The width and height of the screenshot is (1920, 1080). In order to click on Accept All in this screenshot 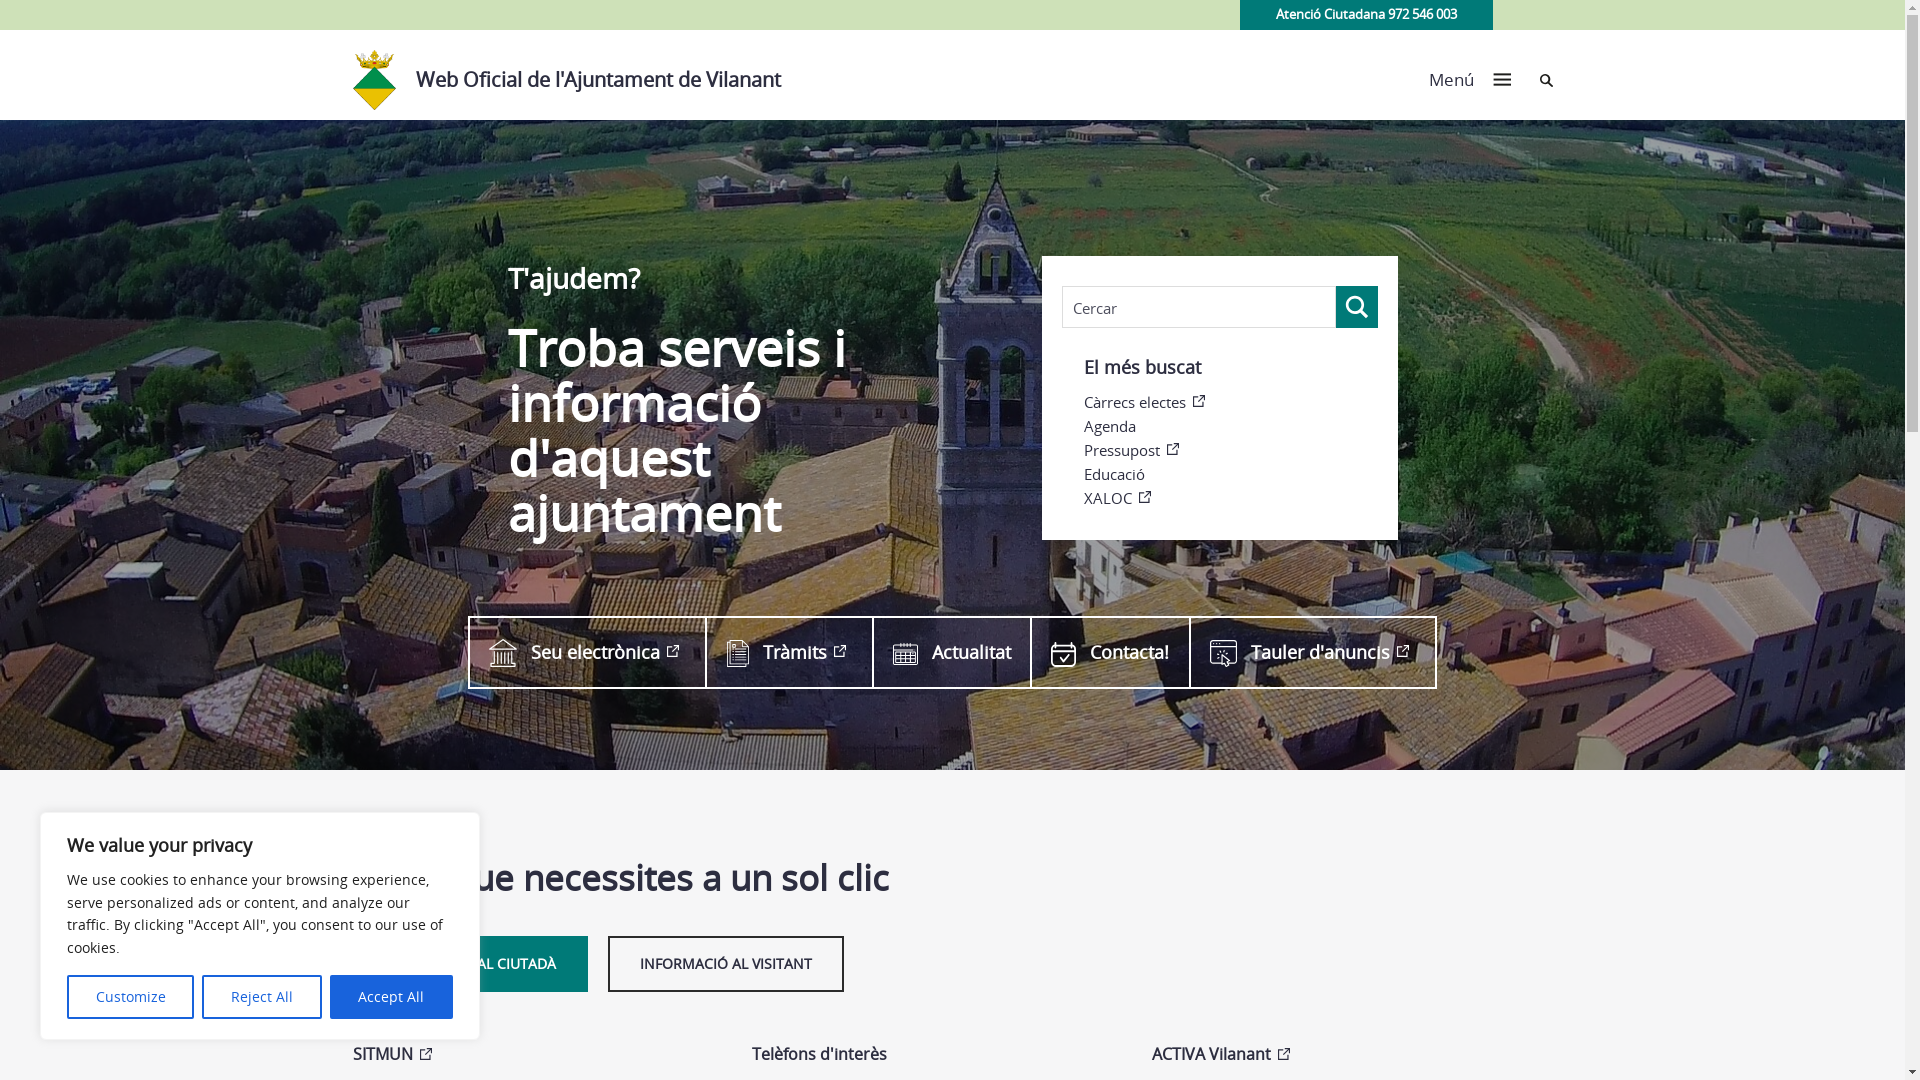, I will do `click(392, 997)`.